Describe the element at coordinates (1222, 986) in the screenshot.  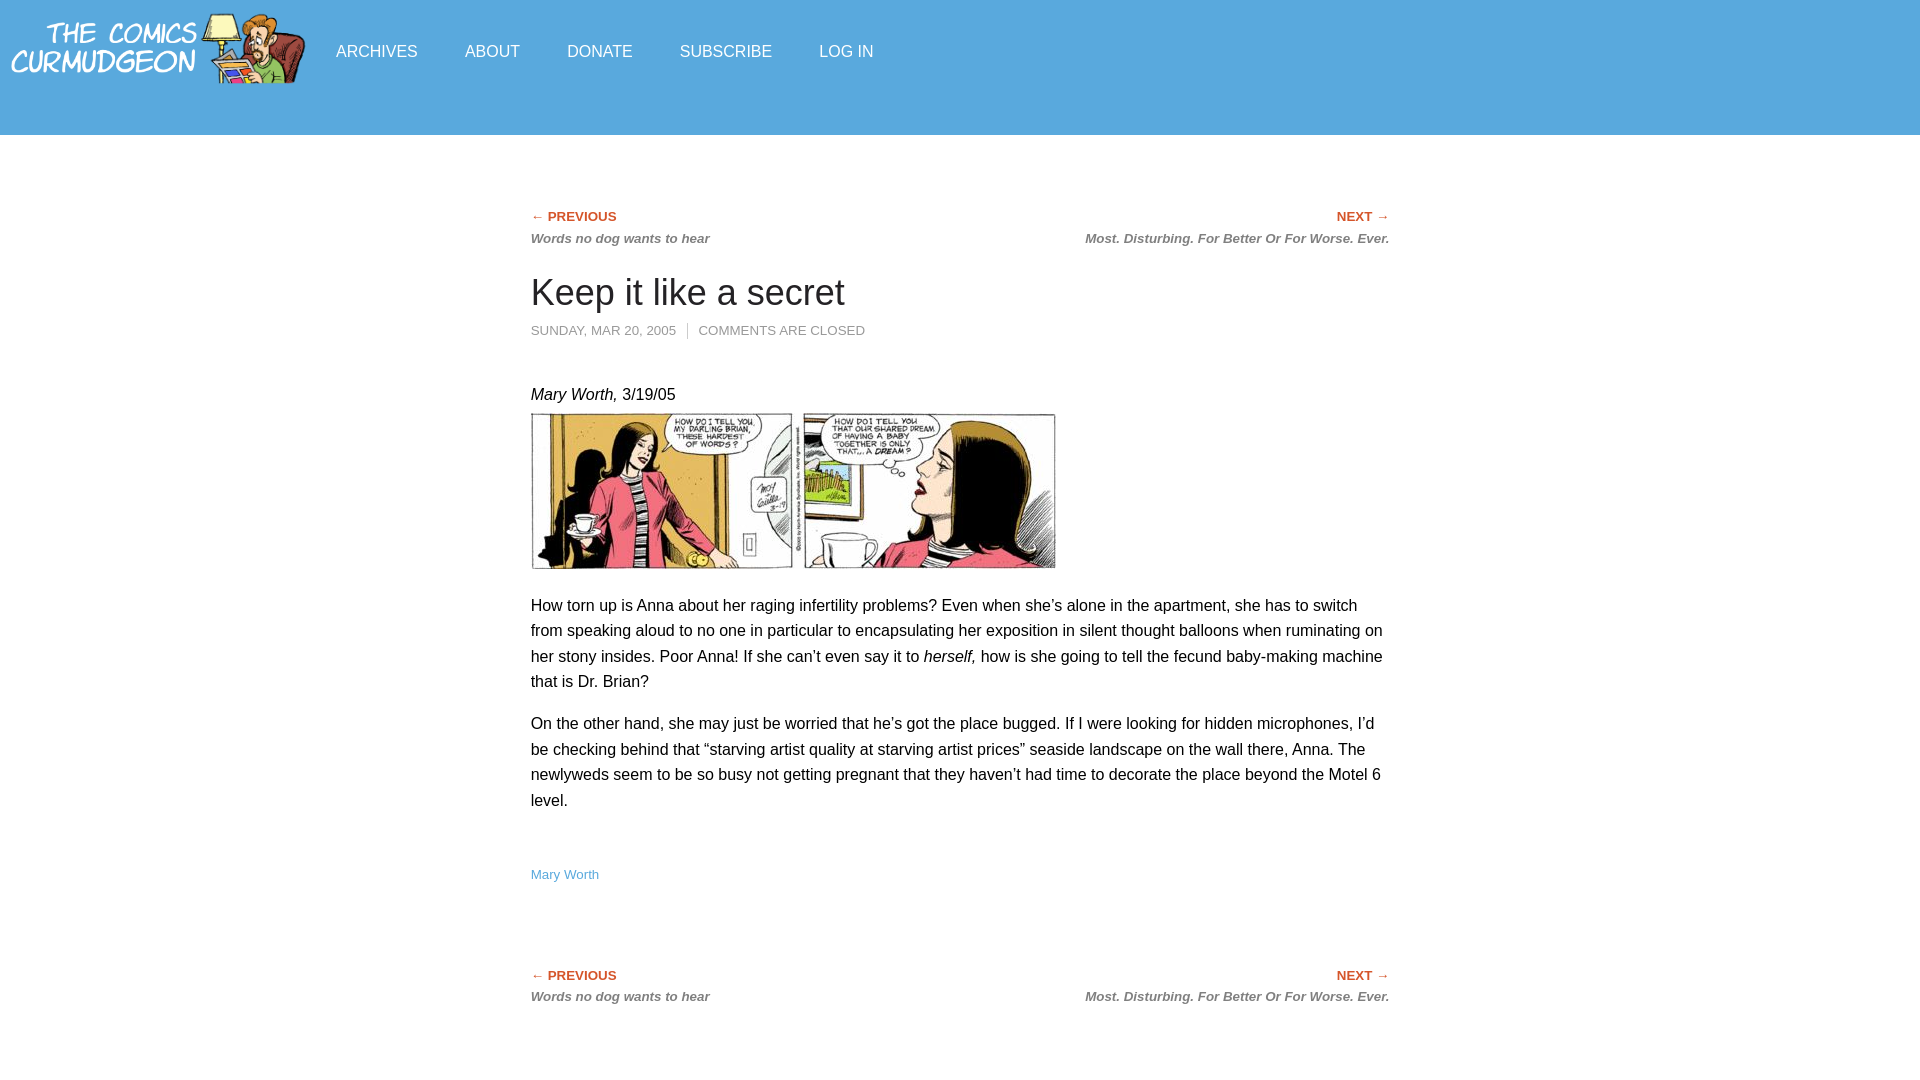
I see `Most. Disturbing. For Better Or For Worse. Ever.` at that location.